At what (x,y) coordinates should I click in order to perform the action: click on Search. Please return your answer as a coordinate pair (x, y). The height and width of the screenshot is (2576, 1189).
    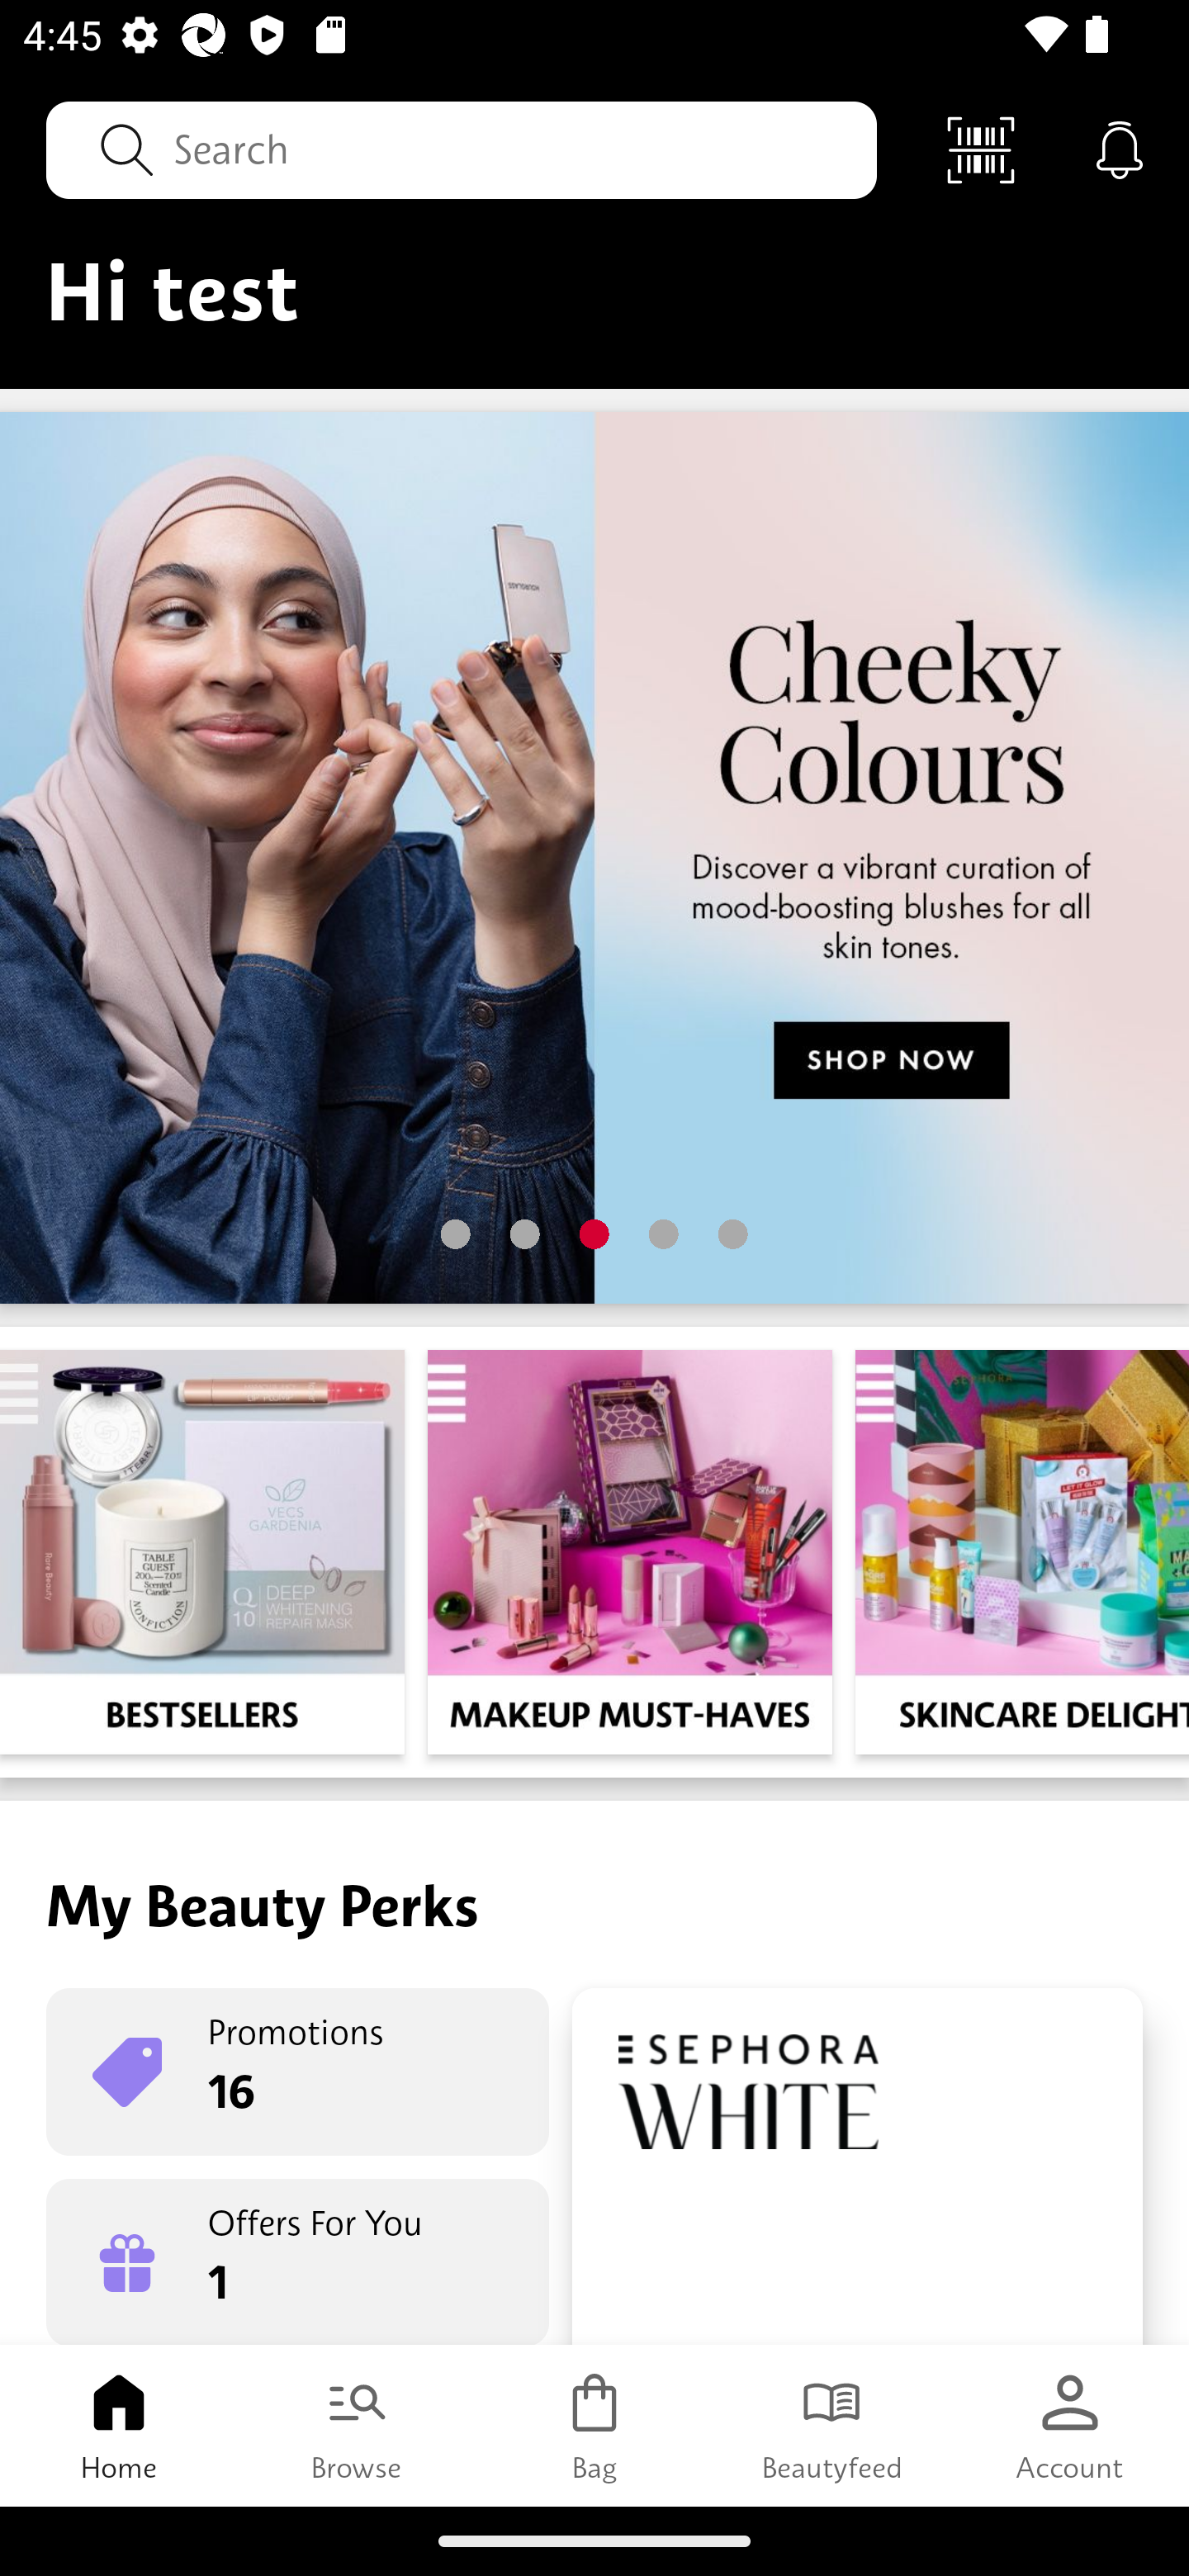
    Looking at the image, I should click on (462, 149).